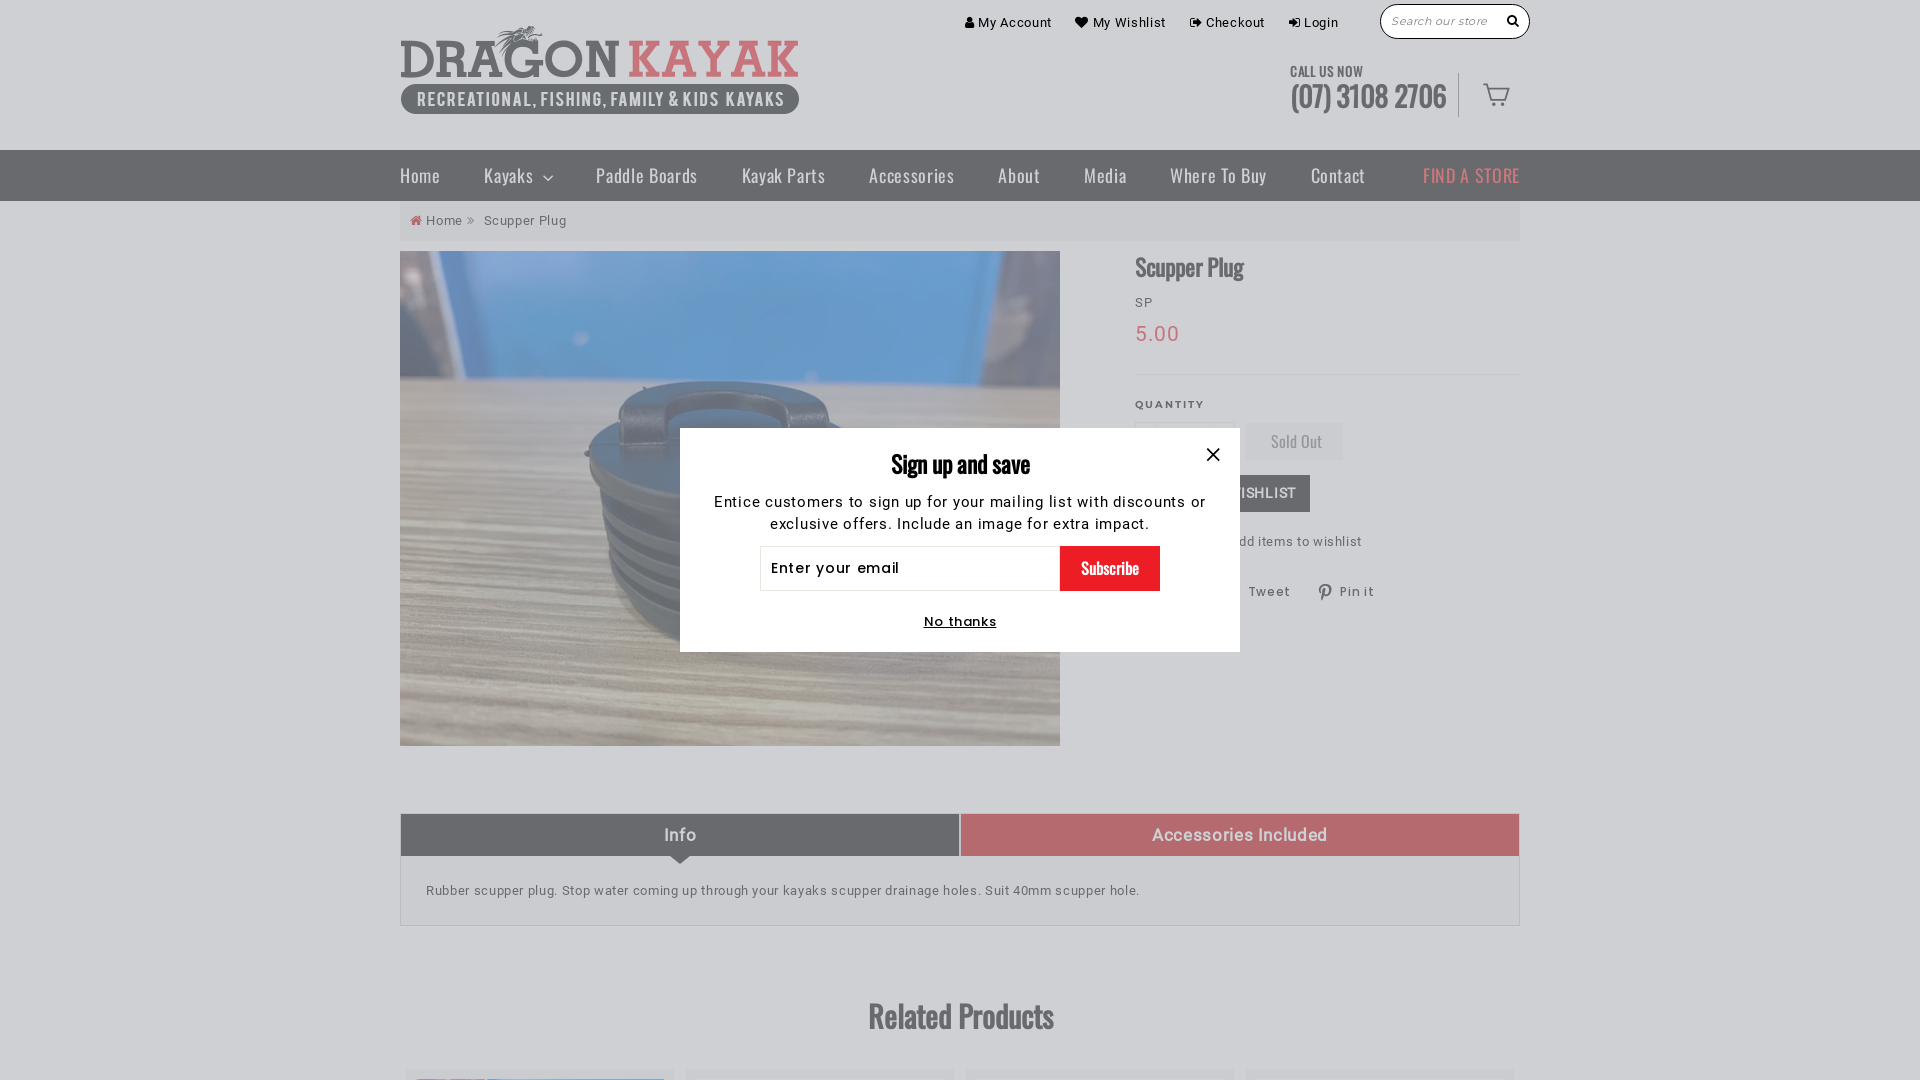  What do you see at coordinates (1240, 834) in the screenshot?
I see `Accessories Included` at bounding box center [1240, 834].